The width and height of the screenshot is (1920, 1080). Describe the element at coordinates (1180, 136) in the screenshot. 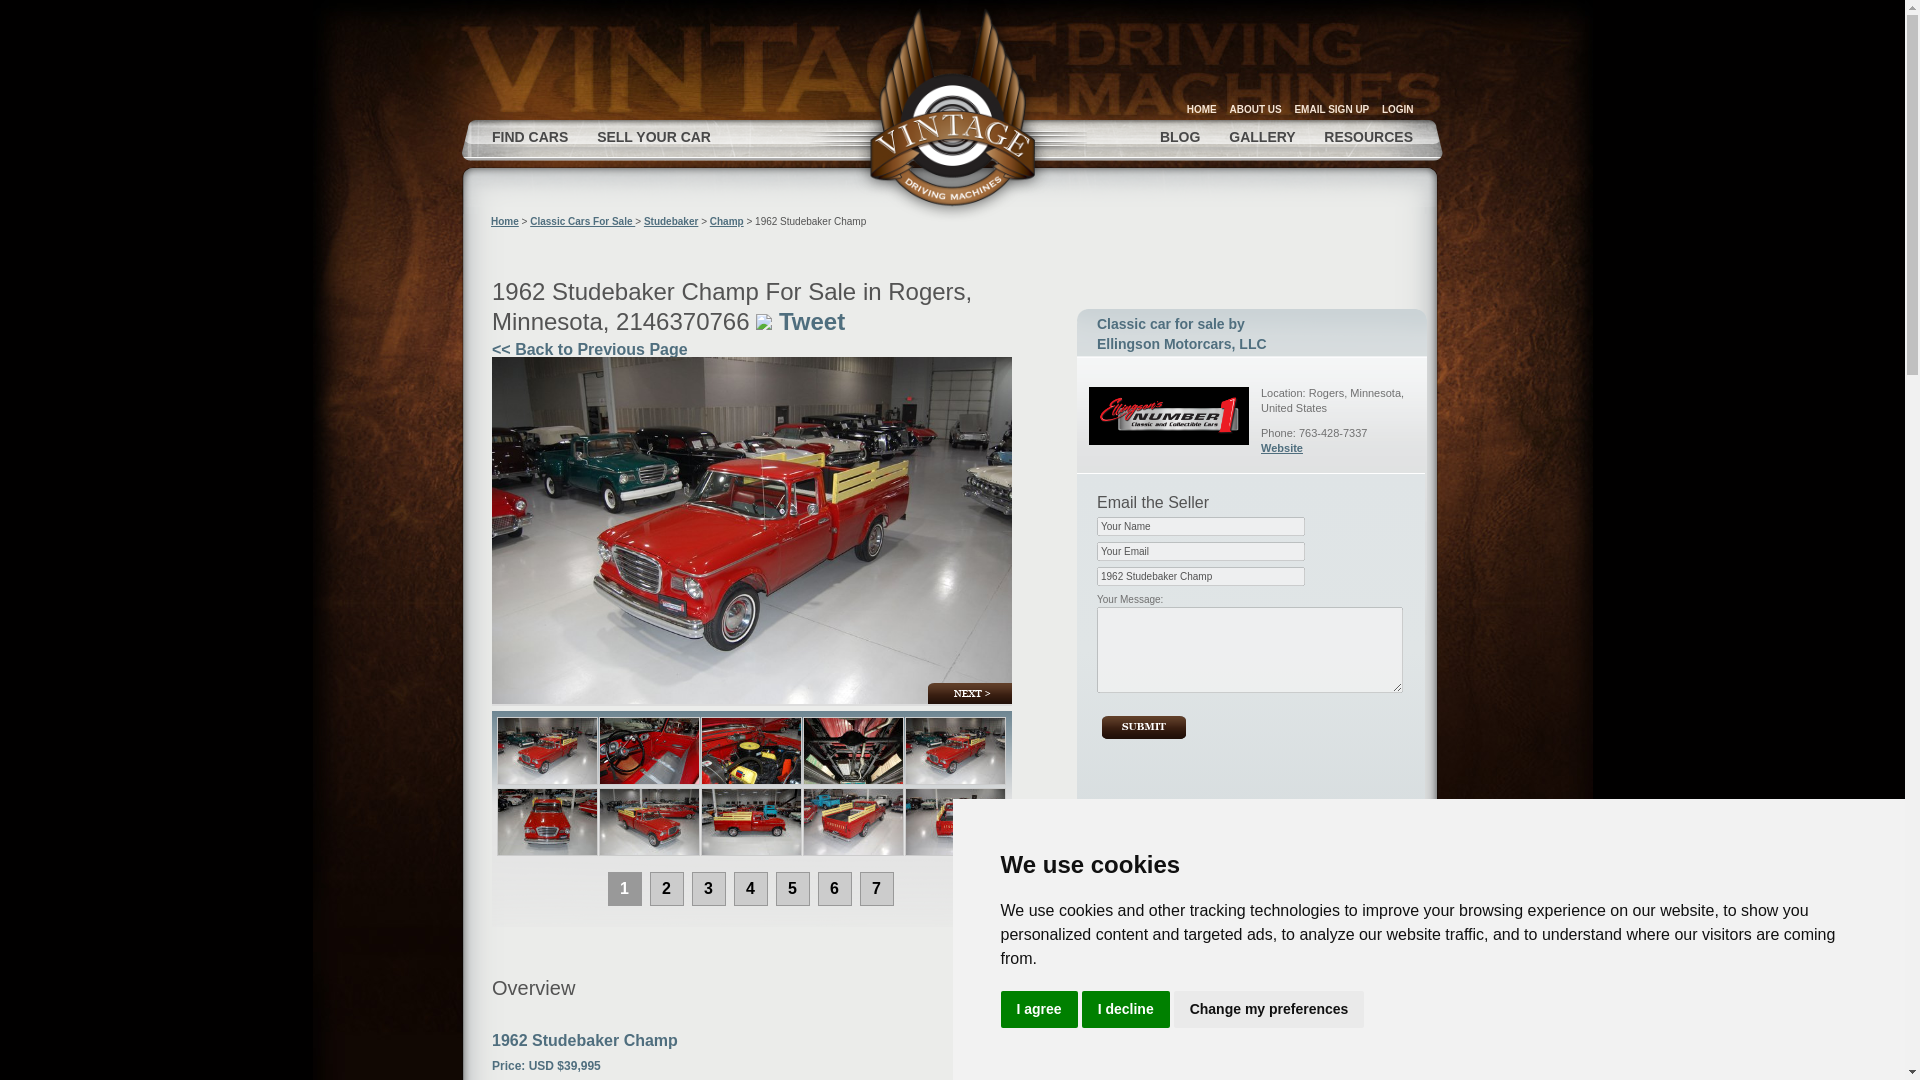

I see `BLOG` at that location.